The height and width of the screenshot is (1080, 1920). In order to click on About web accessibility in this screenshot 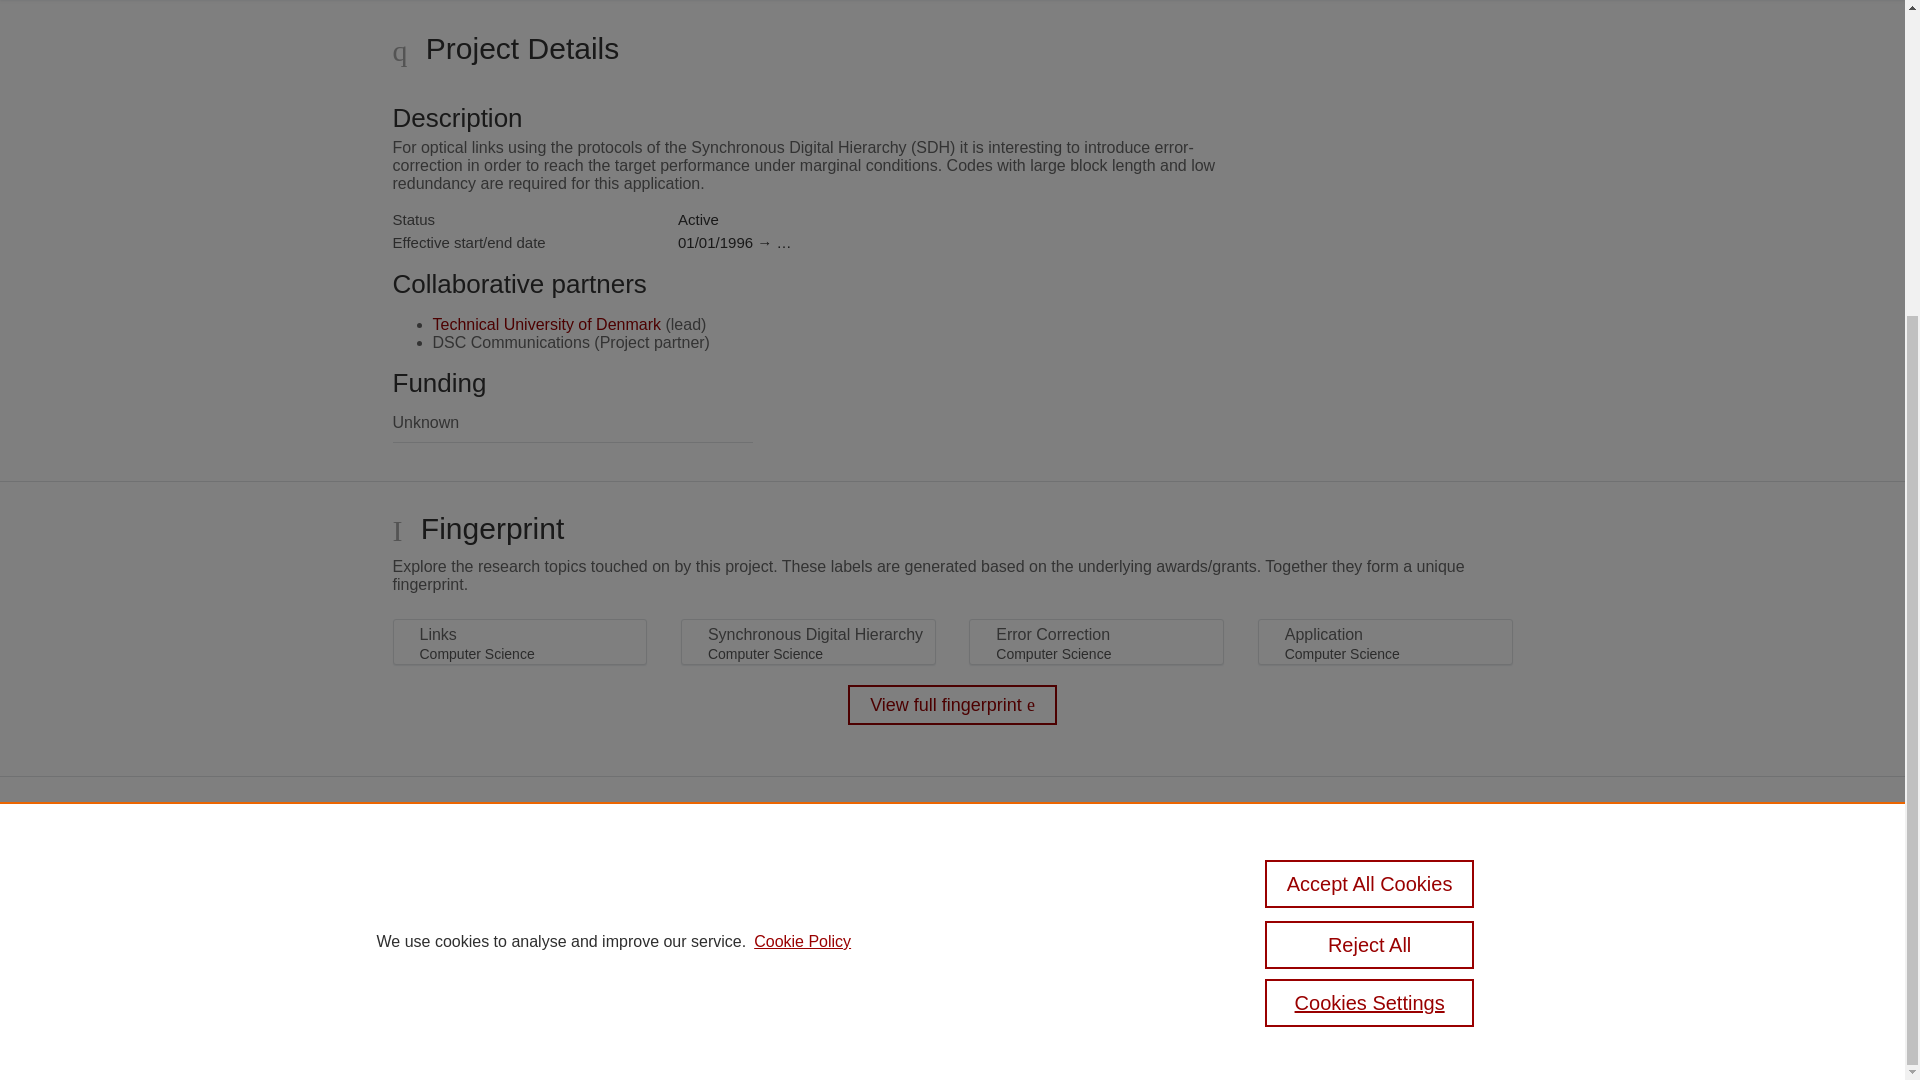, I will do `click(1316, 932)`.